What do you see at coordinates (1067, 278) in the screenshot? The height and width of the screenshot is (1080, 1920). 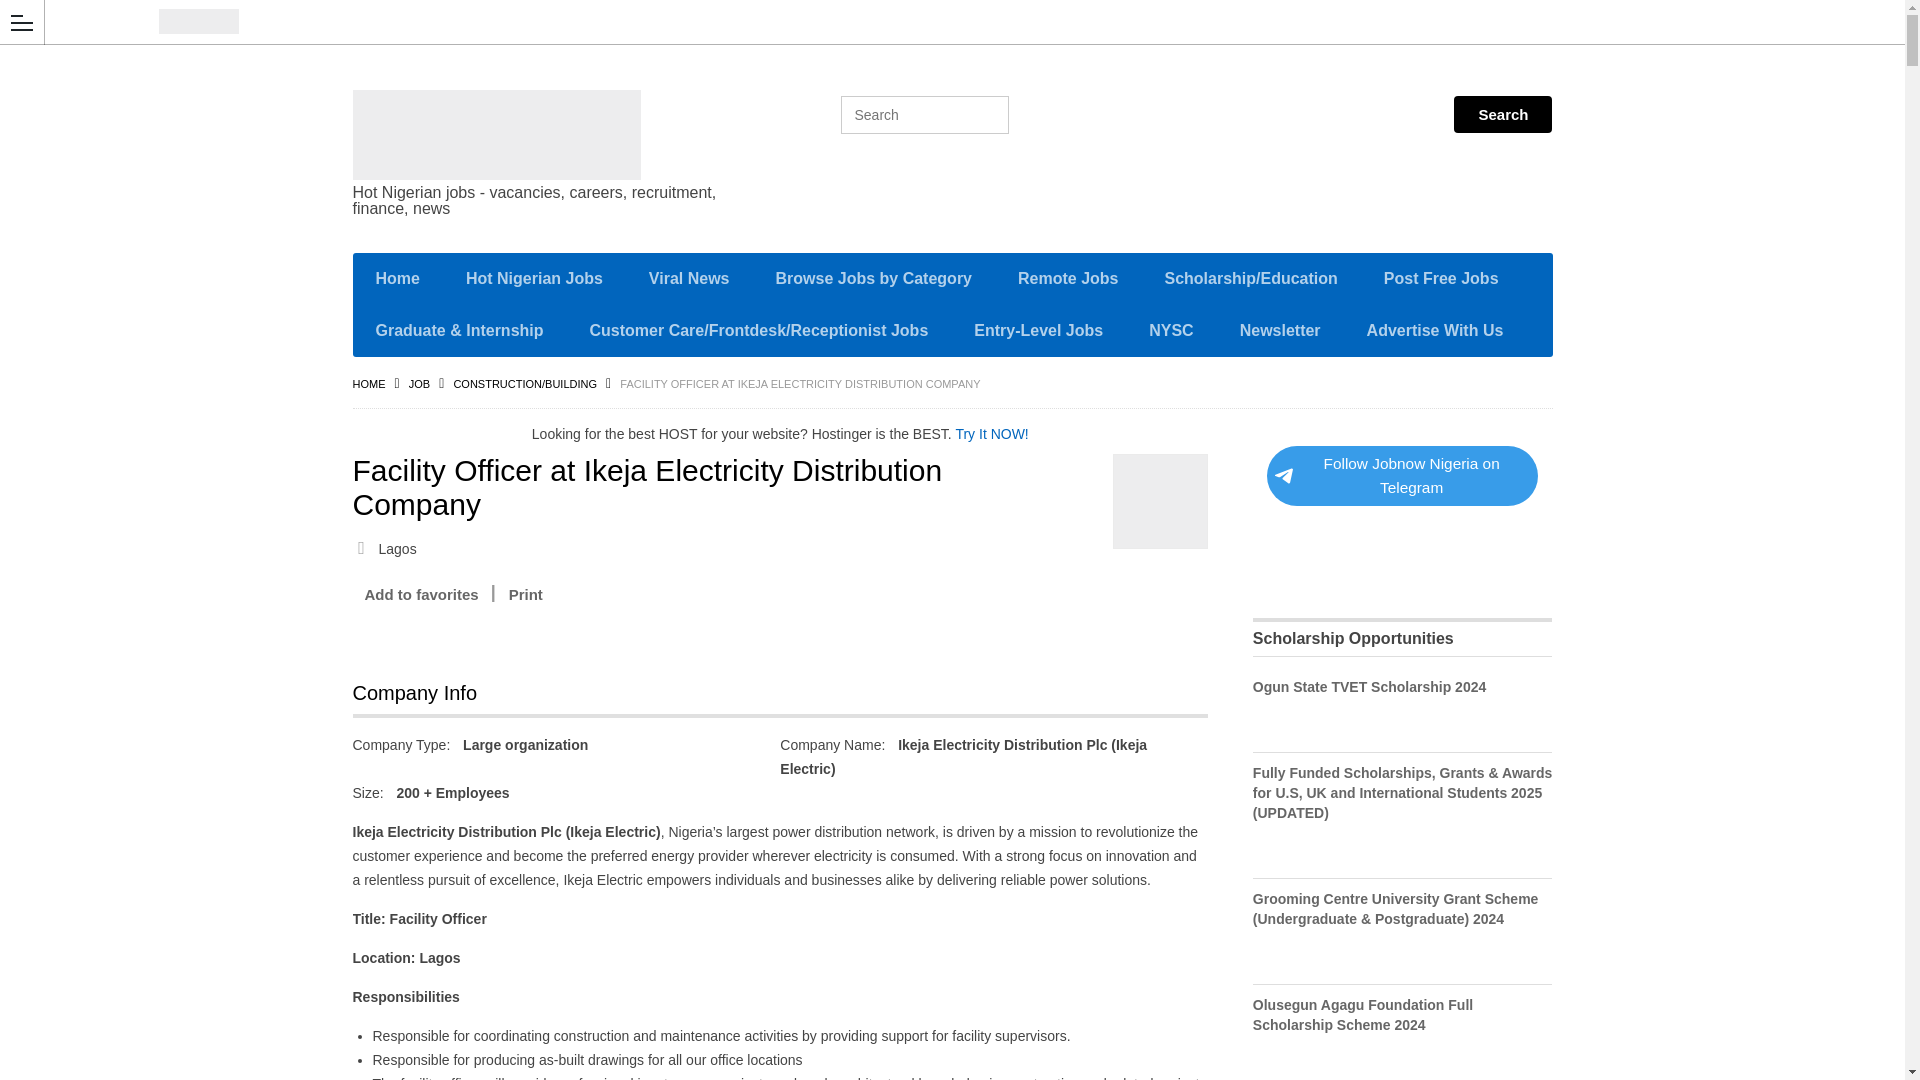 I see `Remote Jobs` at bounding box center [1067, 278].